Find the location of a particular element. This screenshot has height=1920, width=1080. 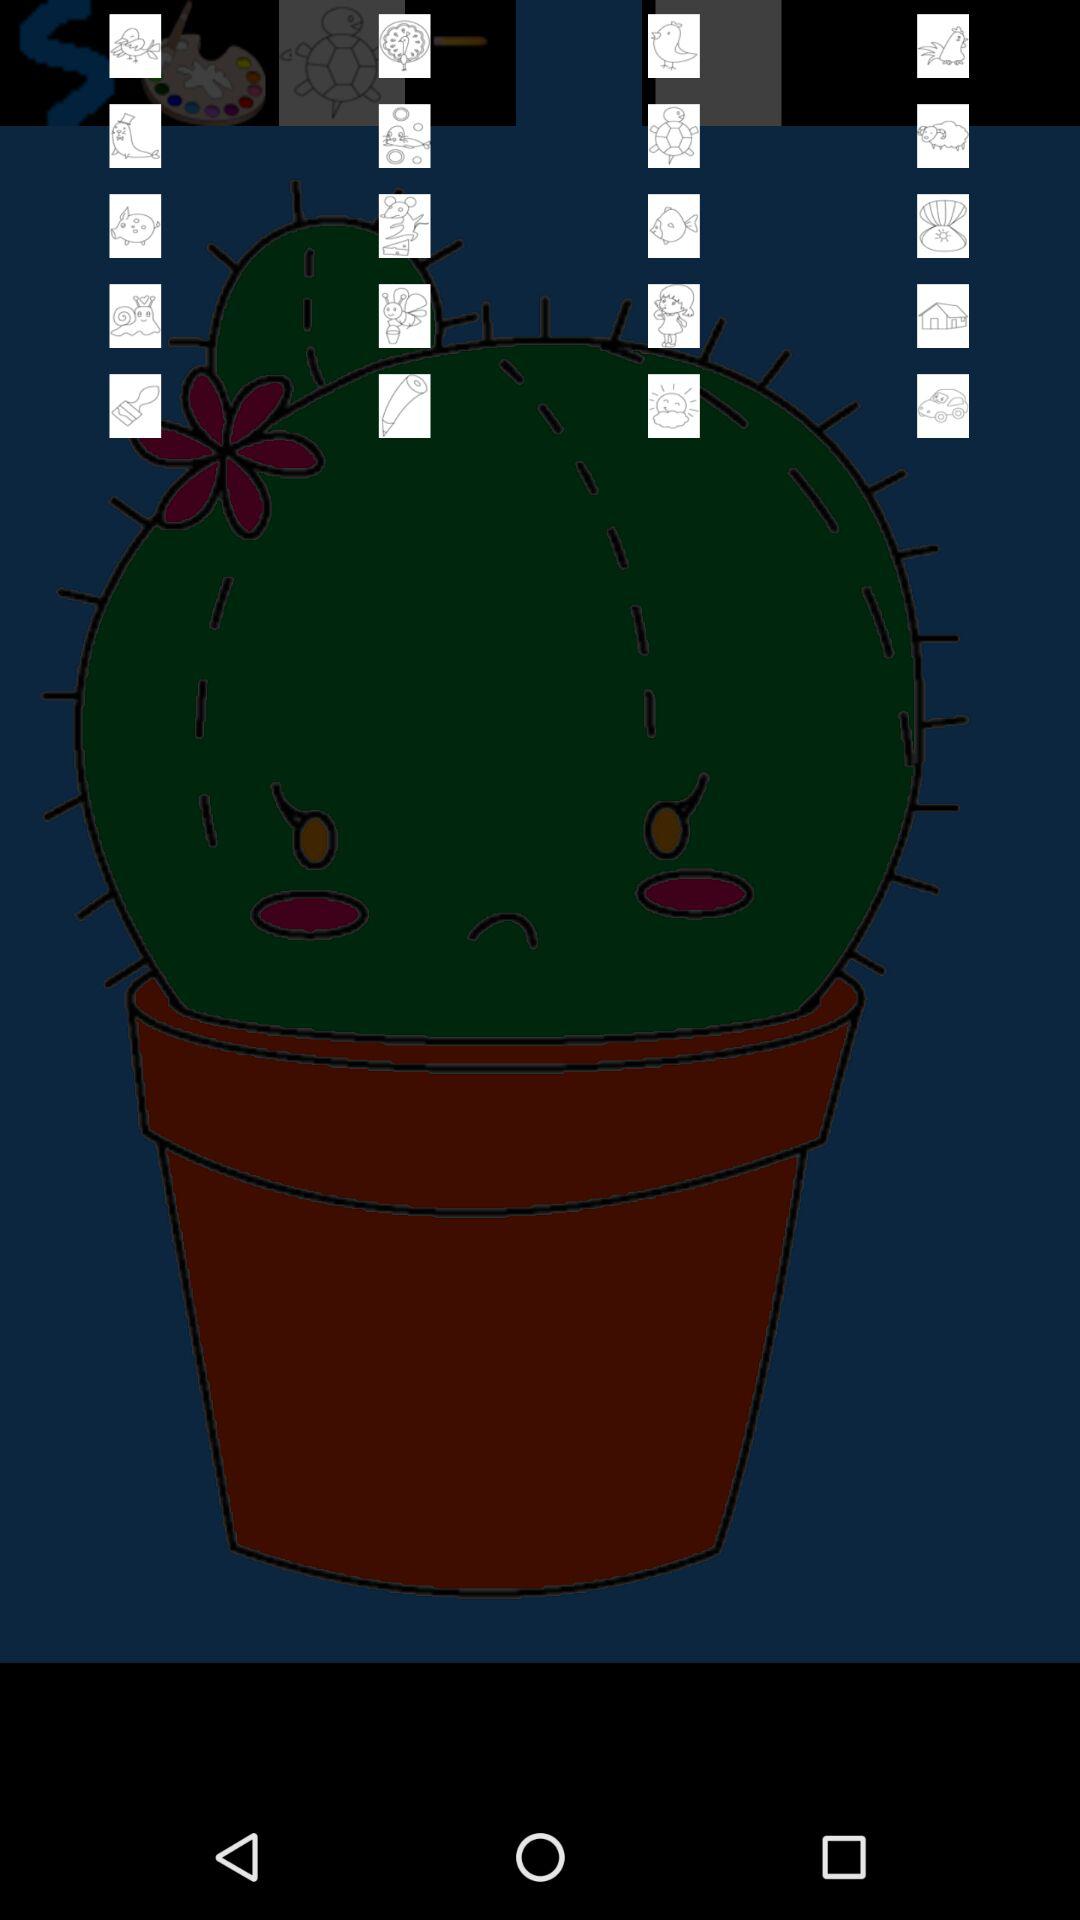

select photo is located at coordinates (404, 316).